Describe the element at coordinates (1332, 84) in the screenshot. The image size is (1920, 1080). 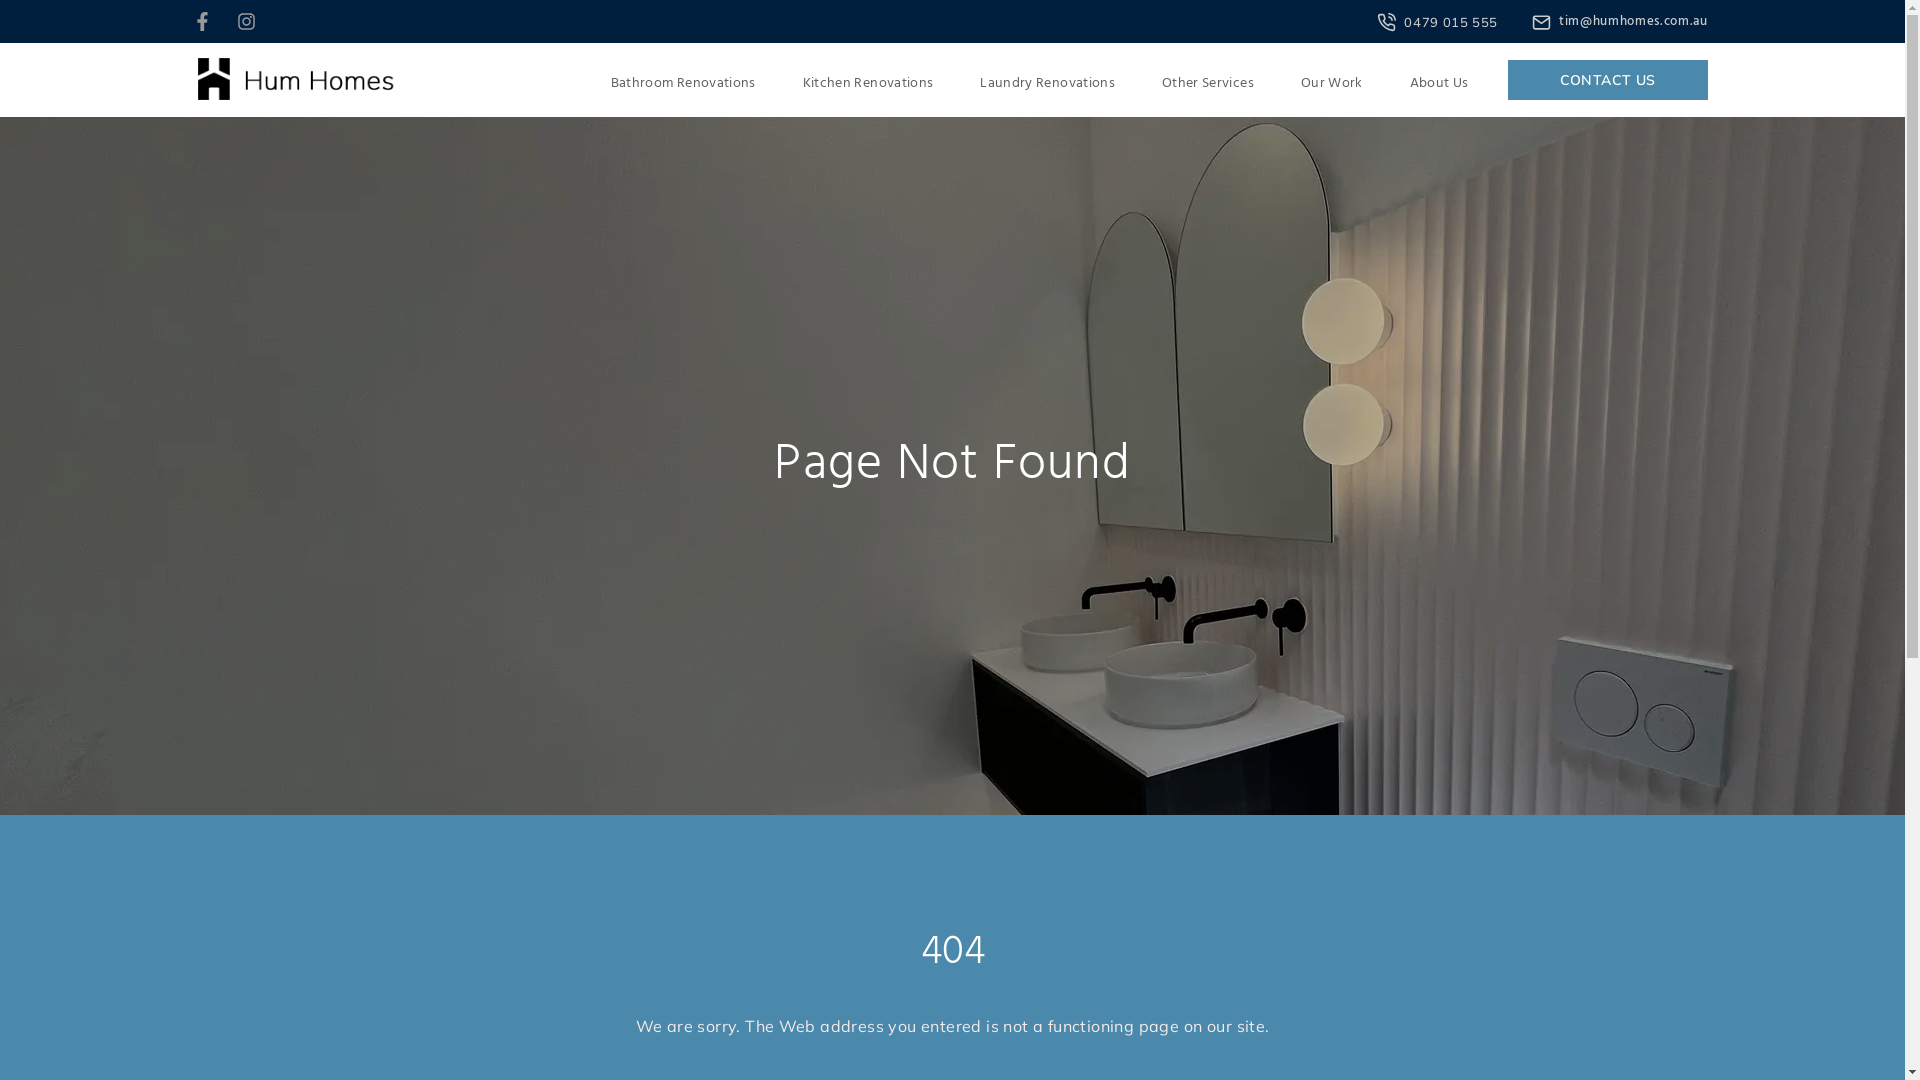
I see `Our Work` at that location.